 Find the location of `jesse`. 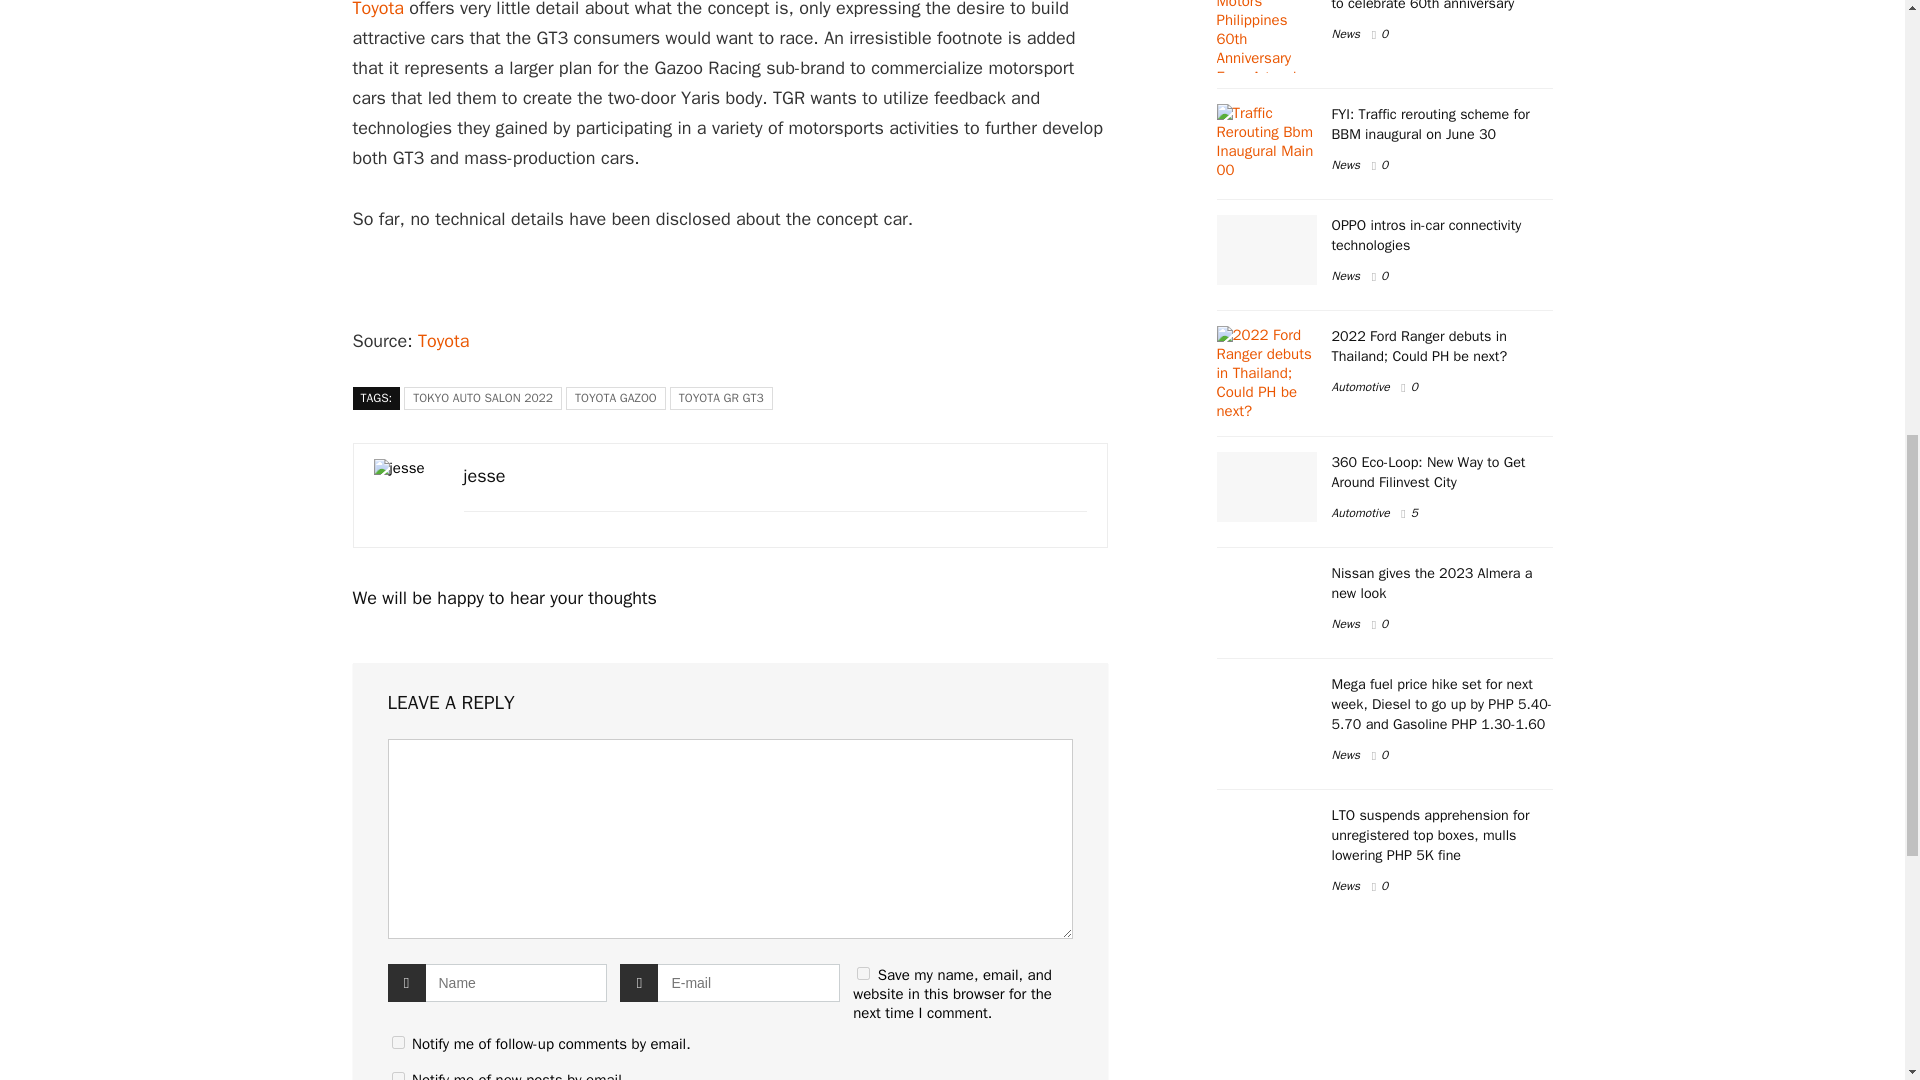

jesse is located at coordinates (485, 476).